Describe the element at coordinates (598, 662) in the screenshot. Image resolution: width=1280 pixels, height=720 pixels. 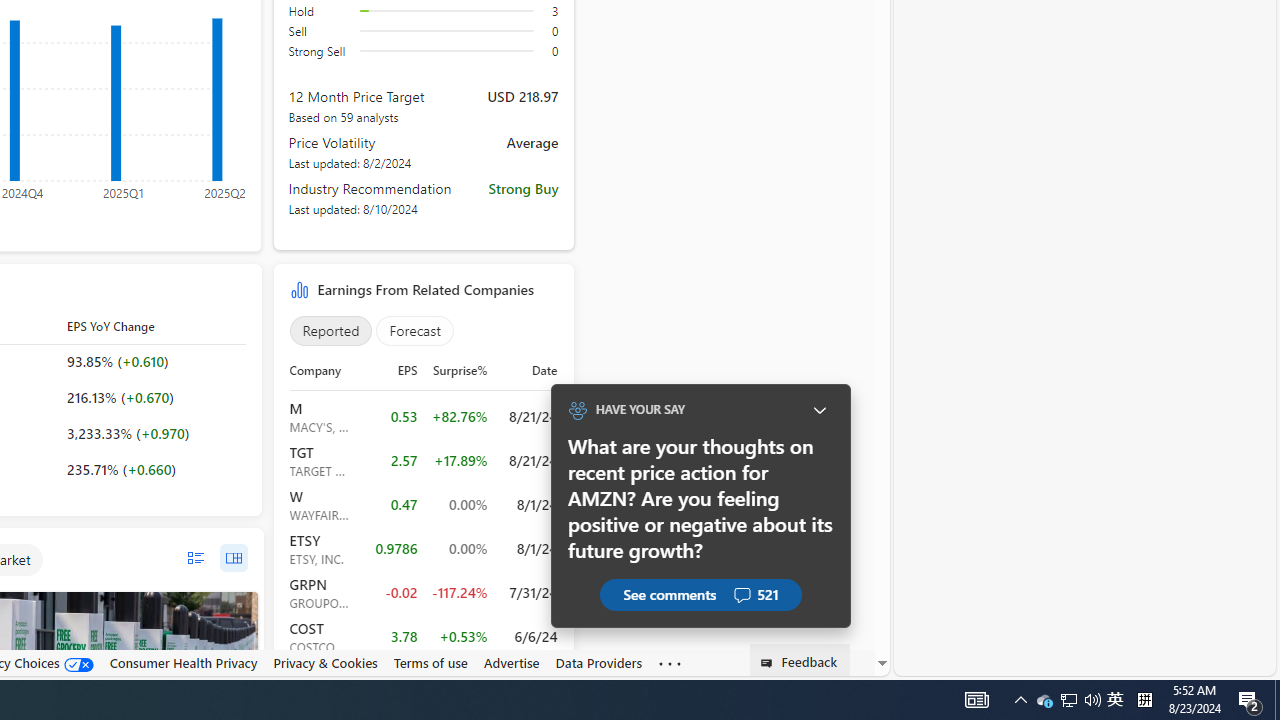
I see `Data Providers` at that location.